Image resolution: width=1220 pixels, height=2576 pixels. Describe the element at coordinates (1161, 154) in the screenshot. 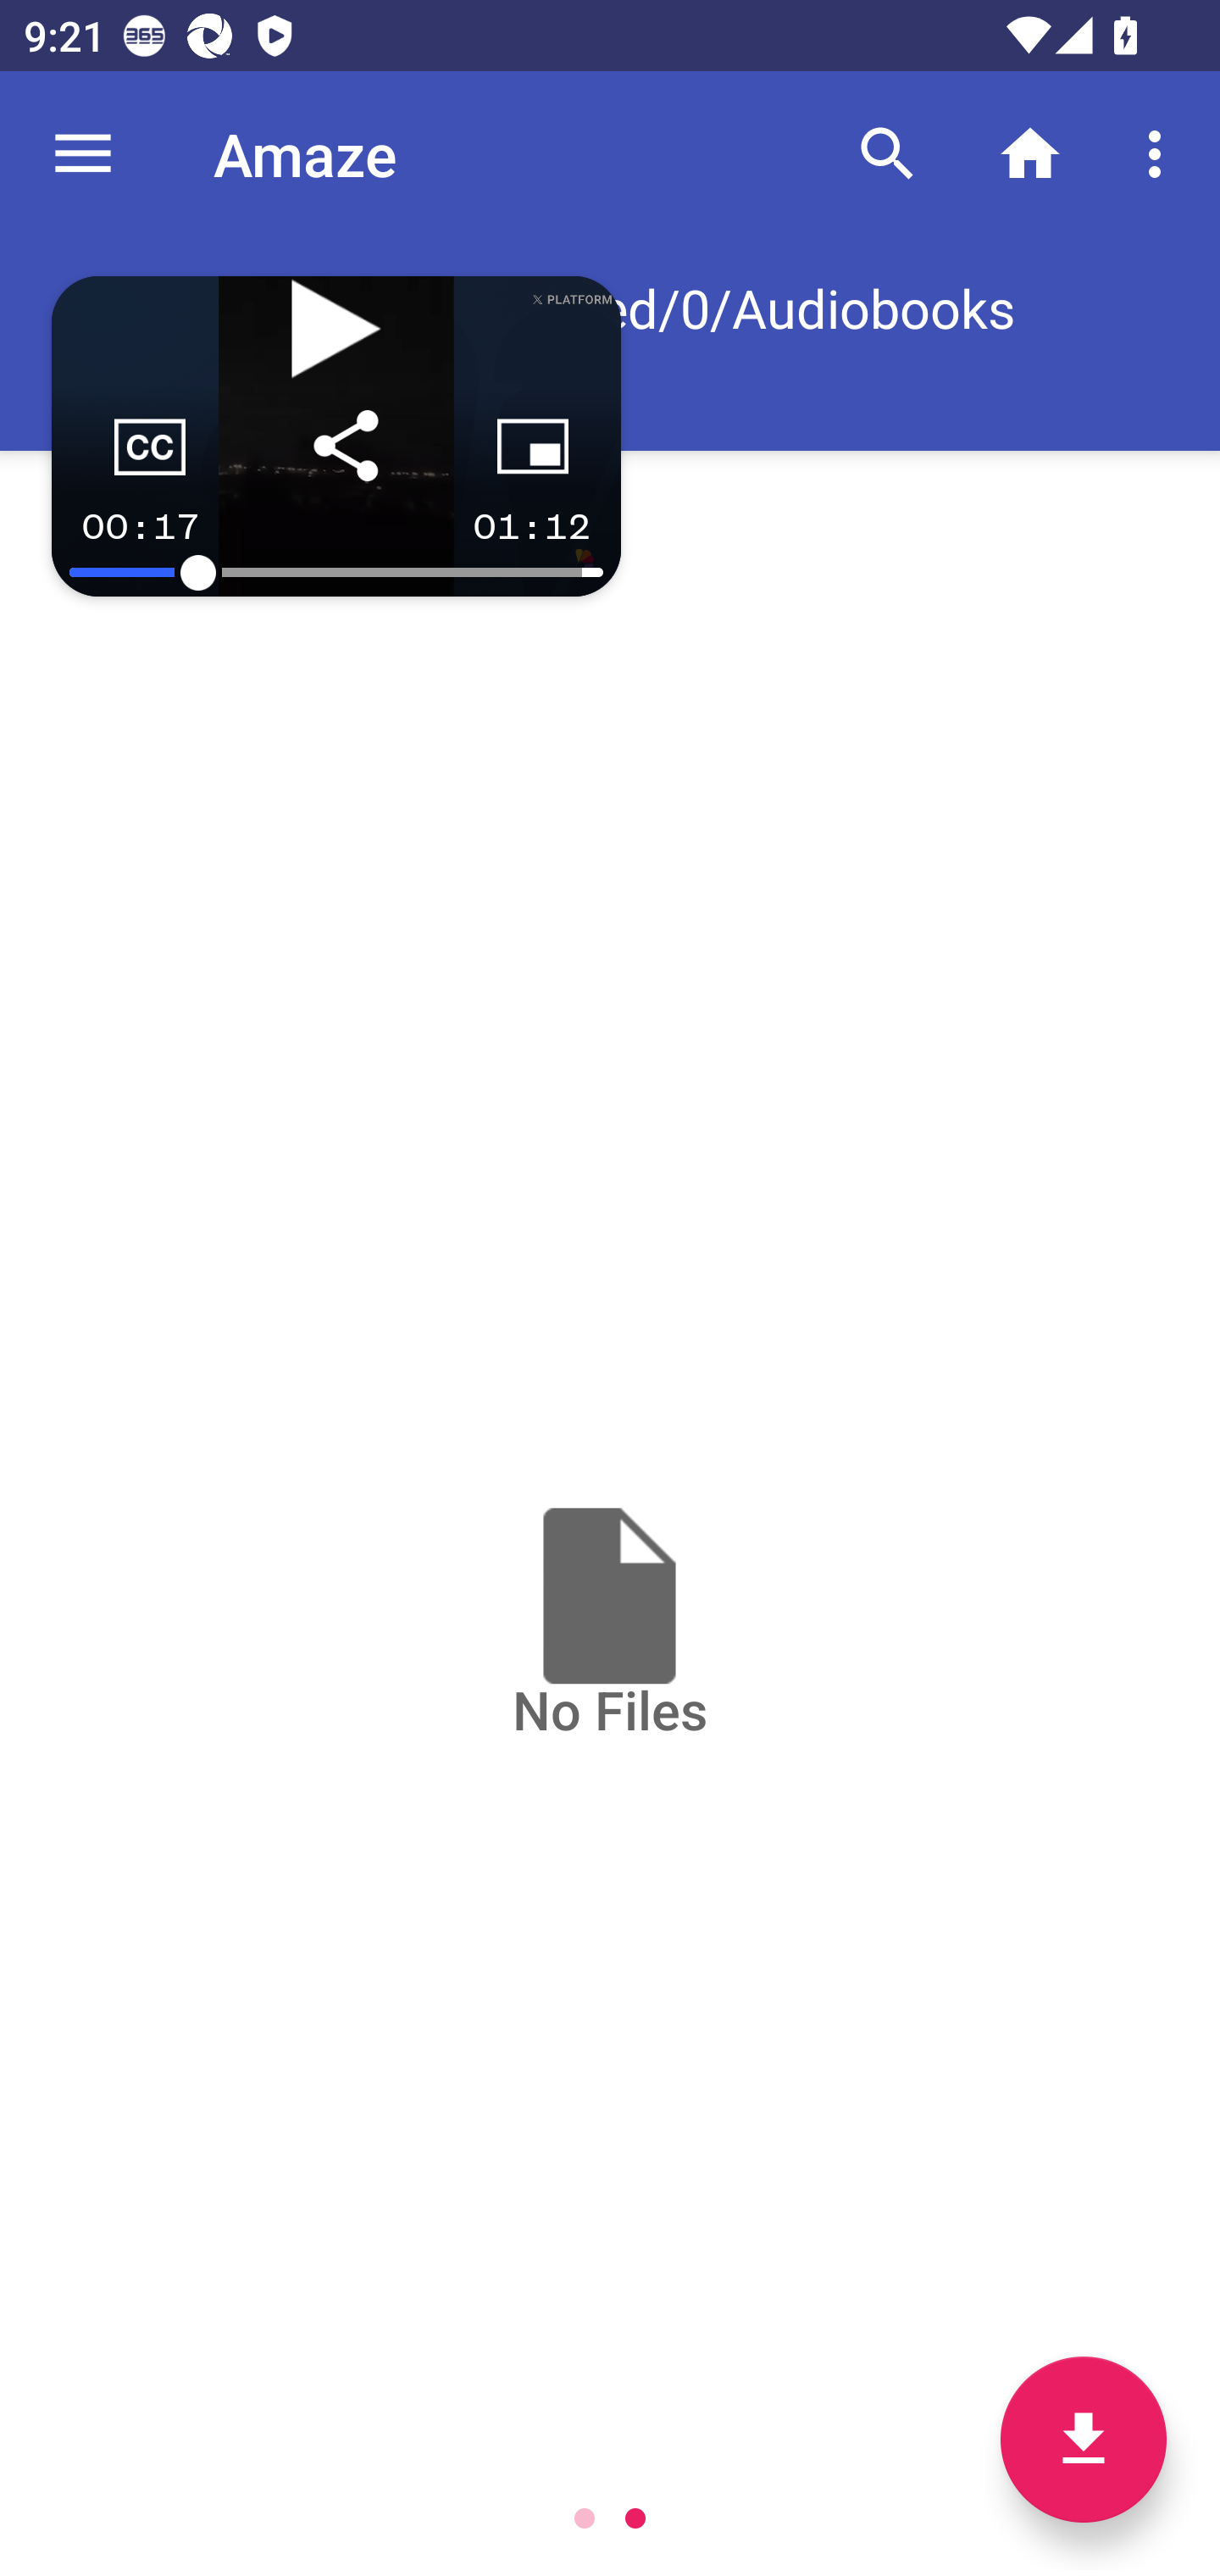

I see `More options` at that location.